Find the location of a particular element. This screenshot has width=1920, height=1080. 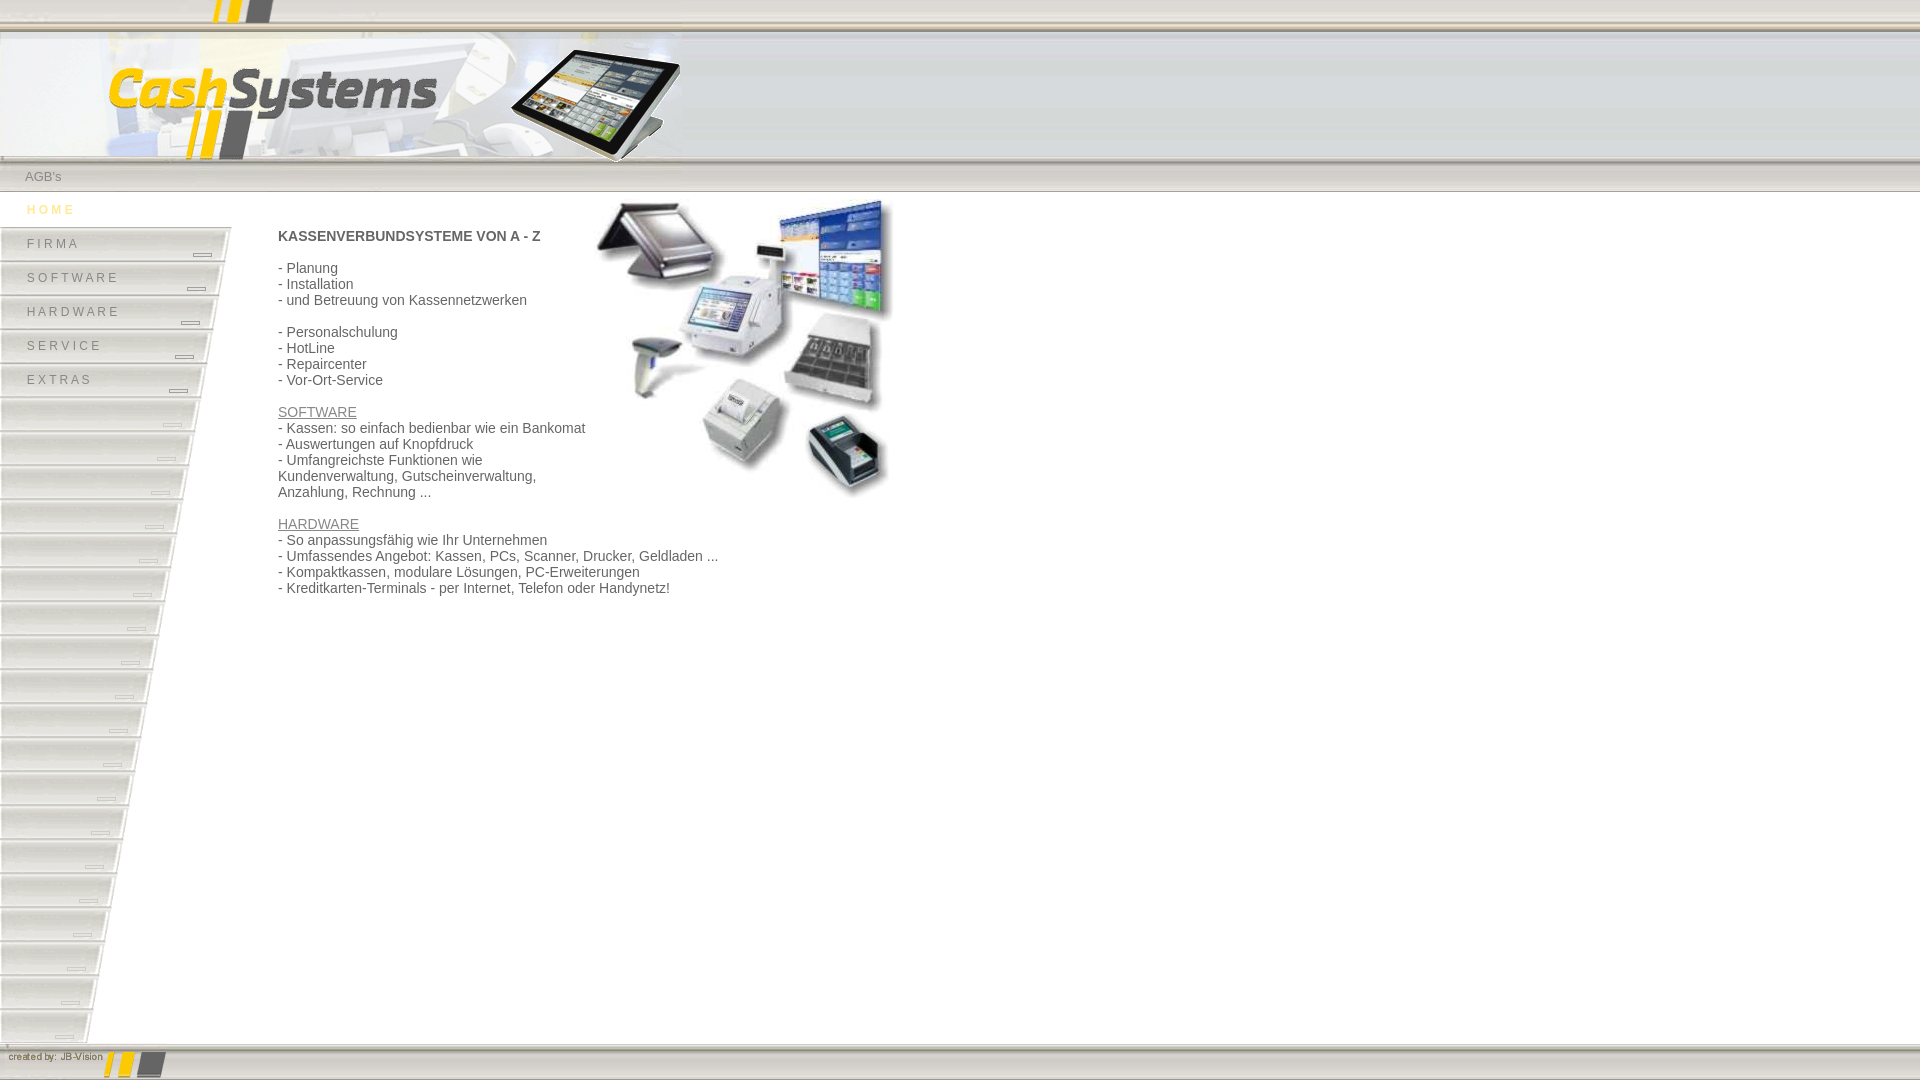

        S E R V I C E is located at coordinates (107, 346).